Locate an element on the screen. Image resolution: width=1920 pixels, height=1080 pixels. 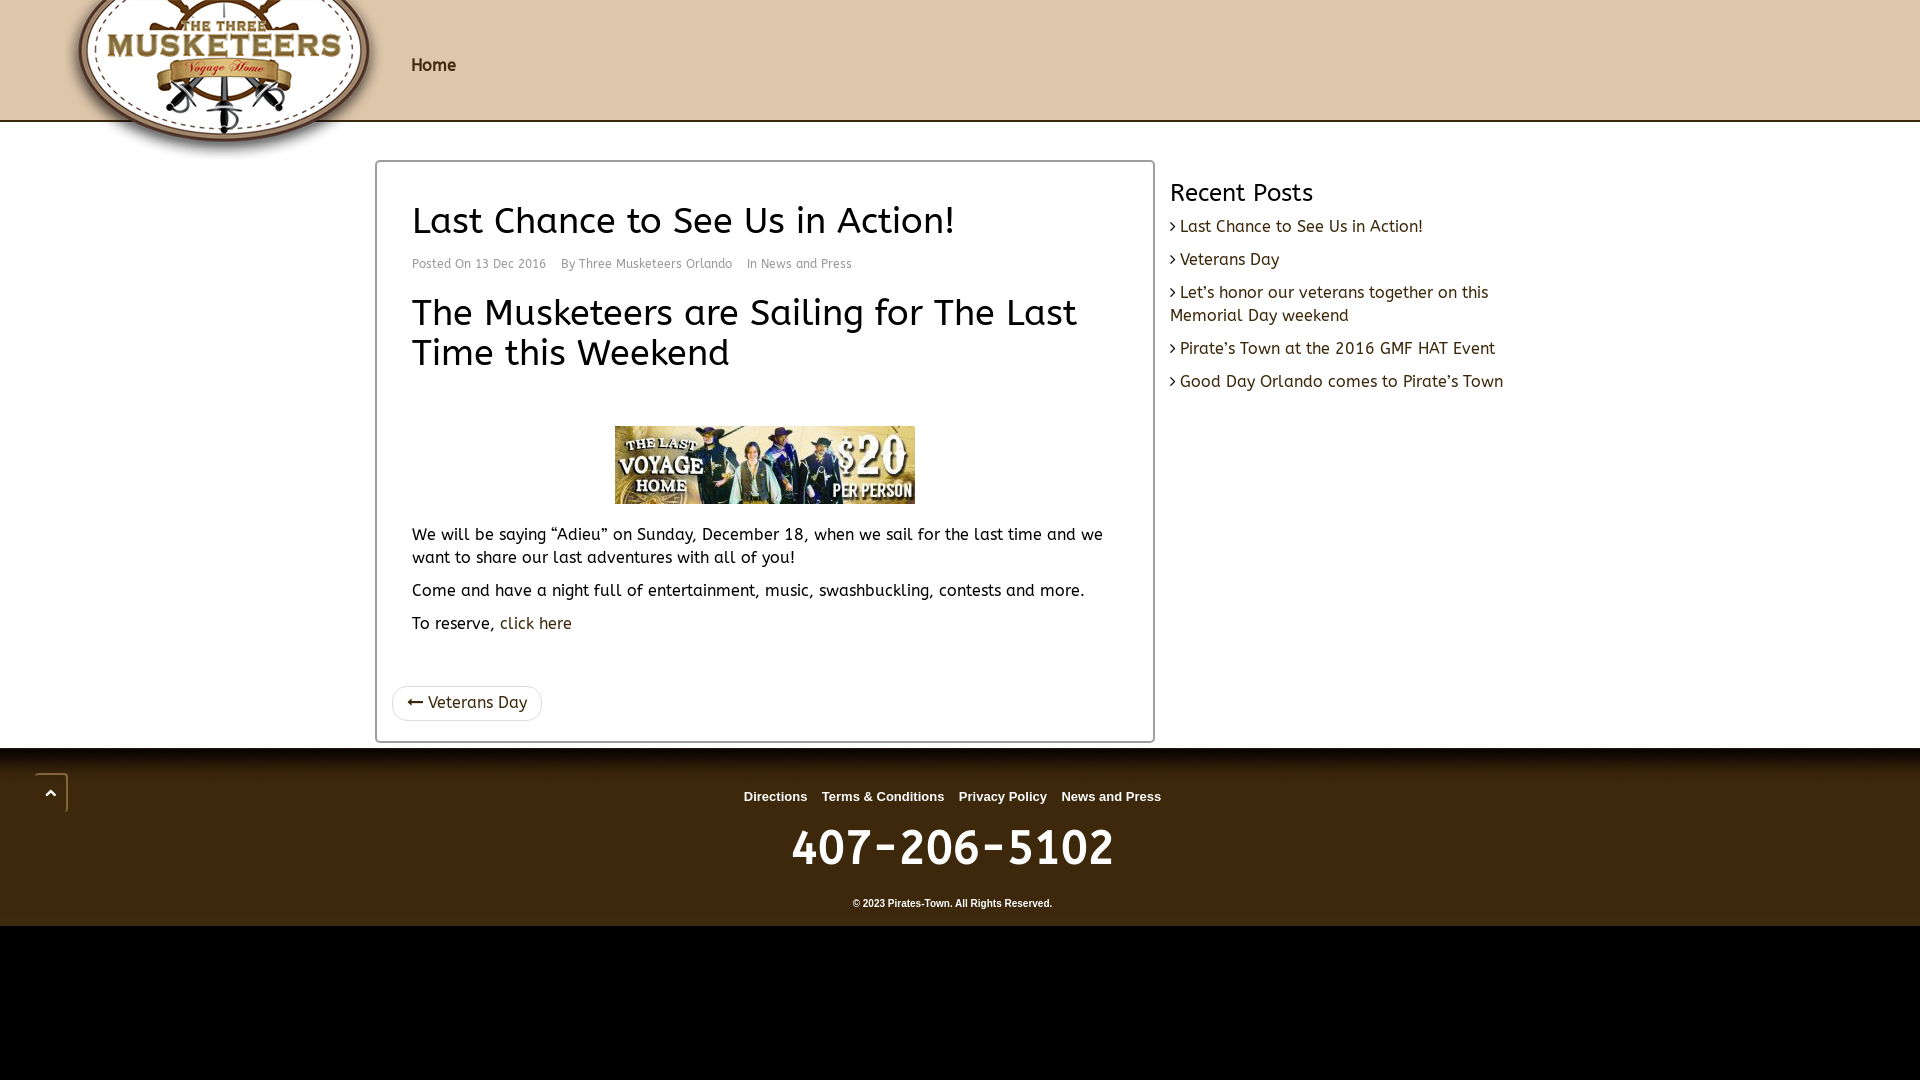
News and Press is located at coordinates (806, 264).